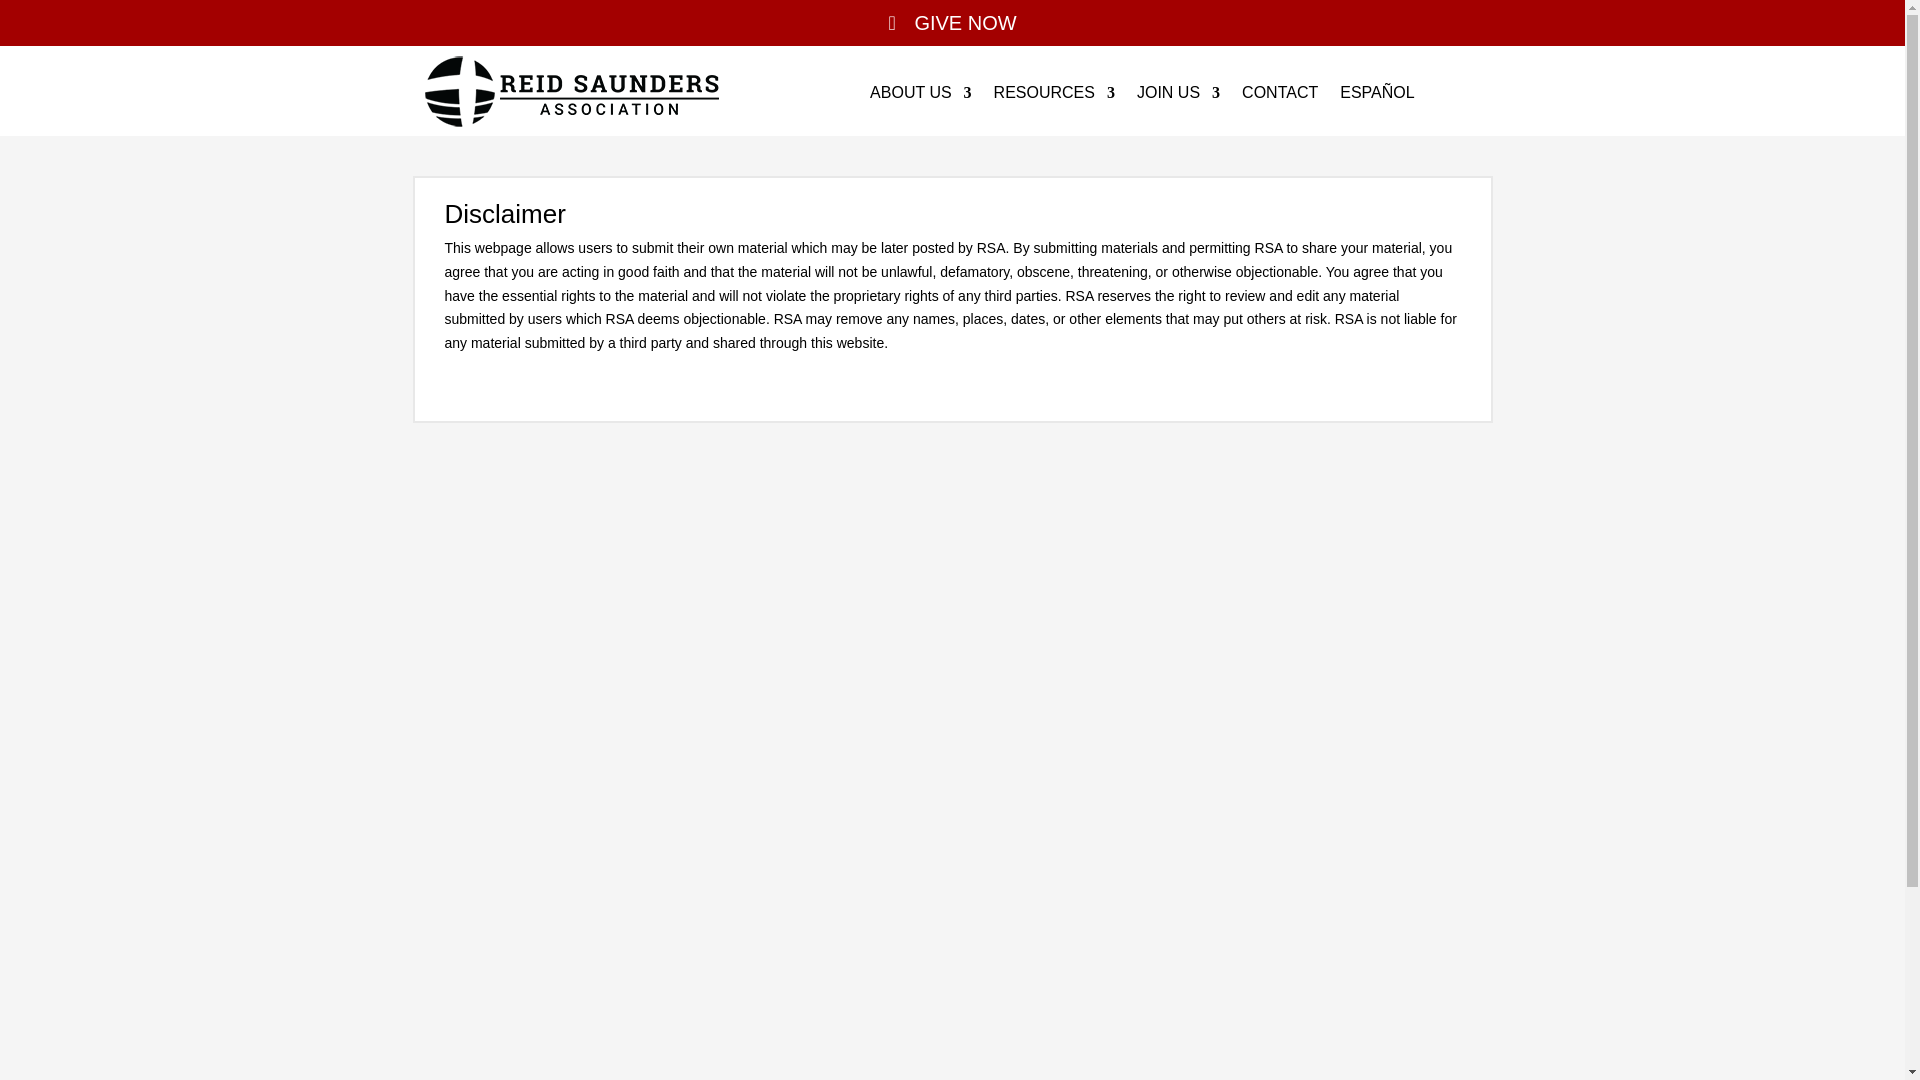  Describe the element at coordinates (1280, 97) in the screenshot. I see `CONTACT` at that location.